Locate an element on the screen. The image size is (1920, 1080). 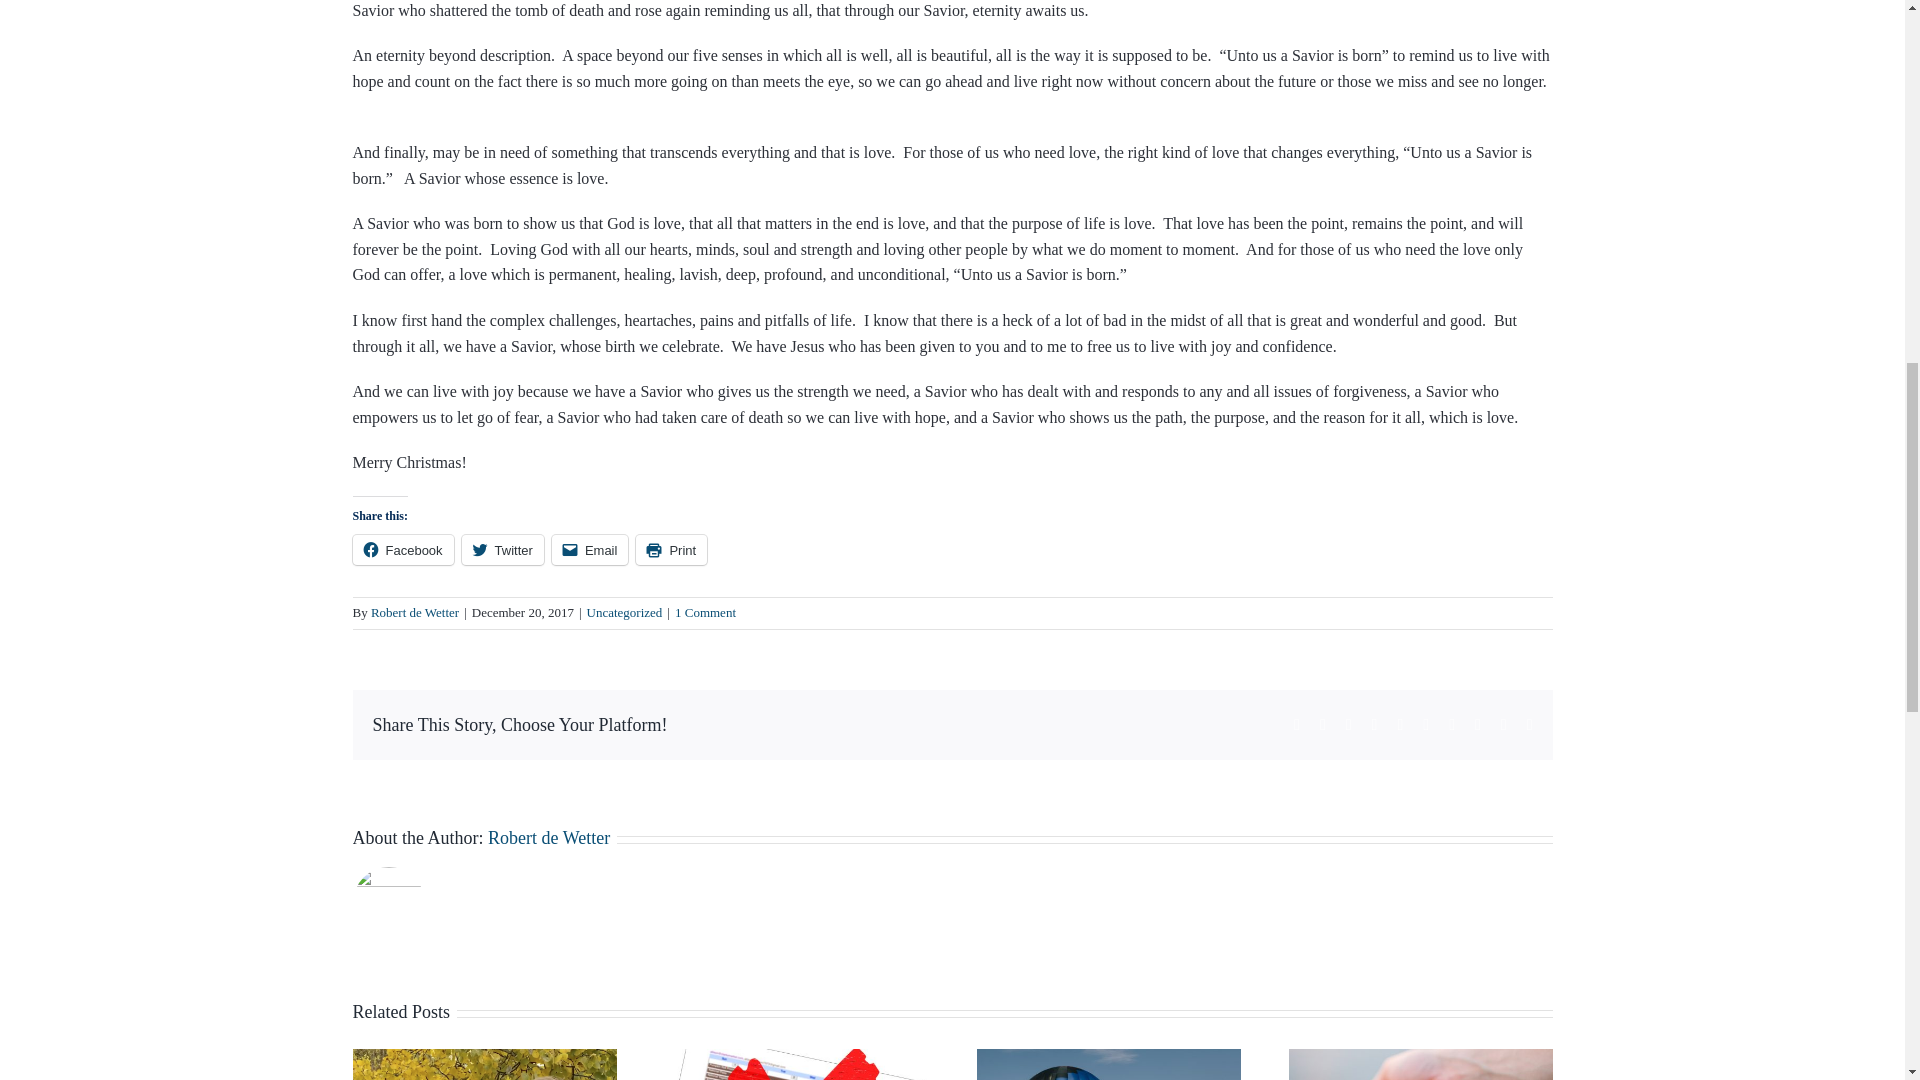
Click to share on Twitter is located at coordinates (502, 549).